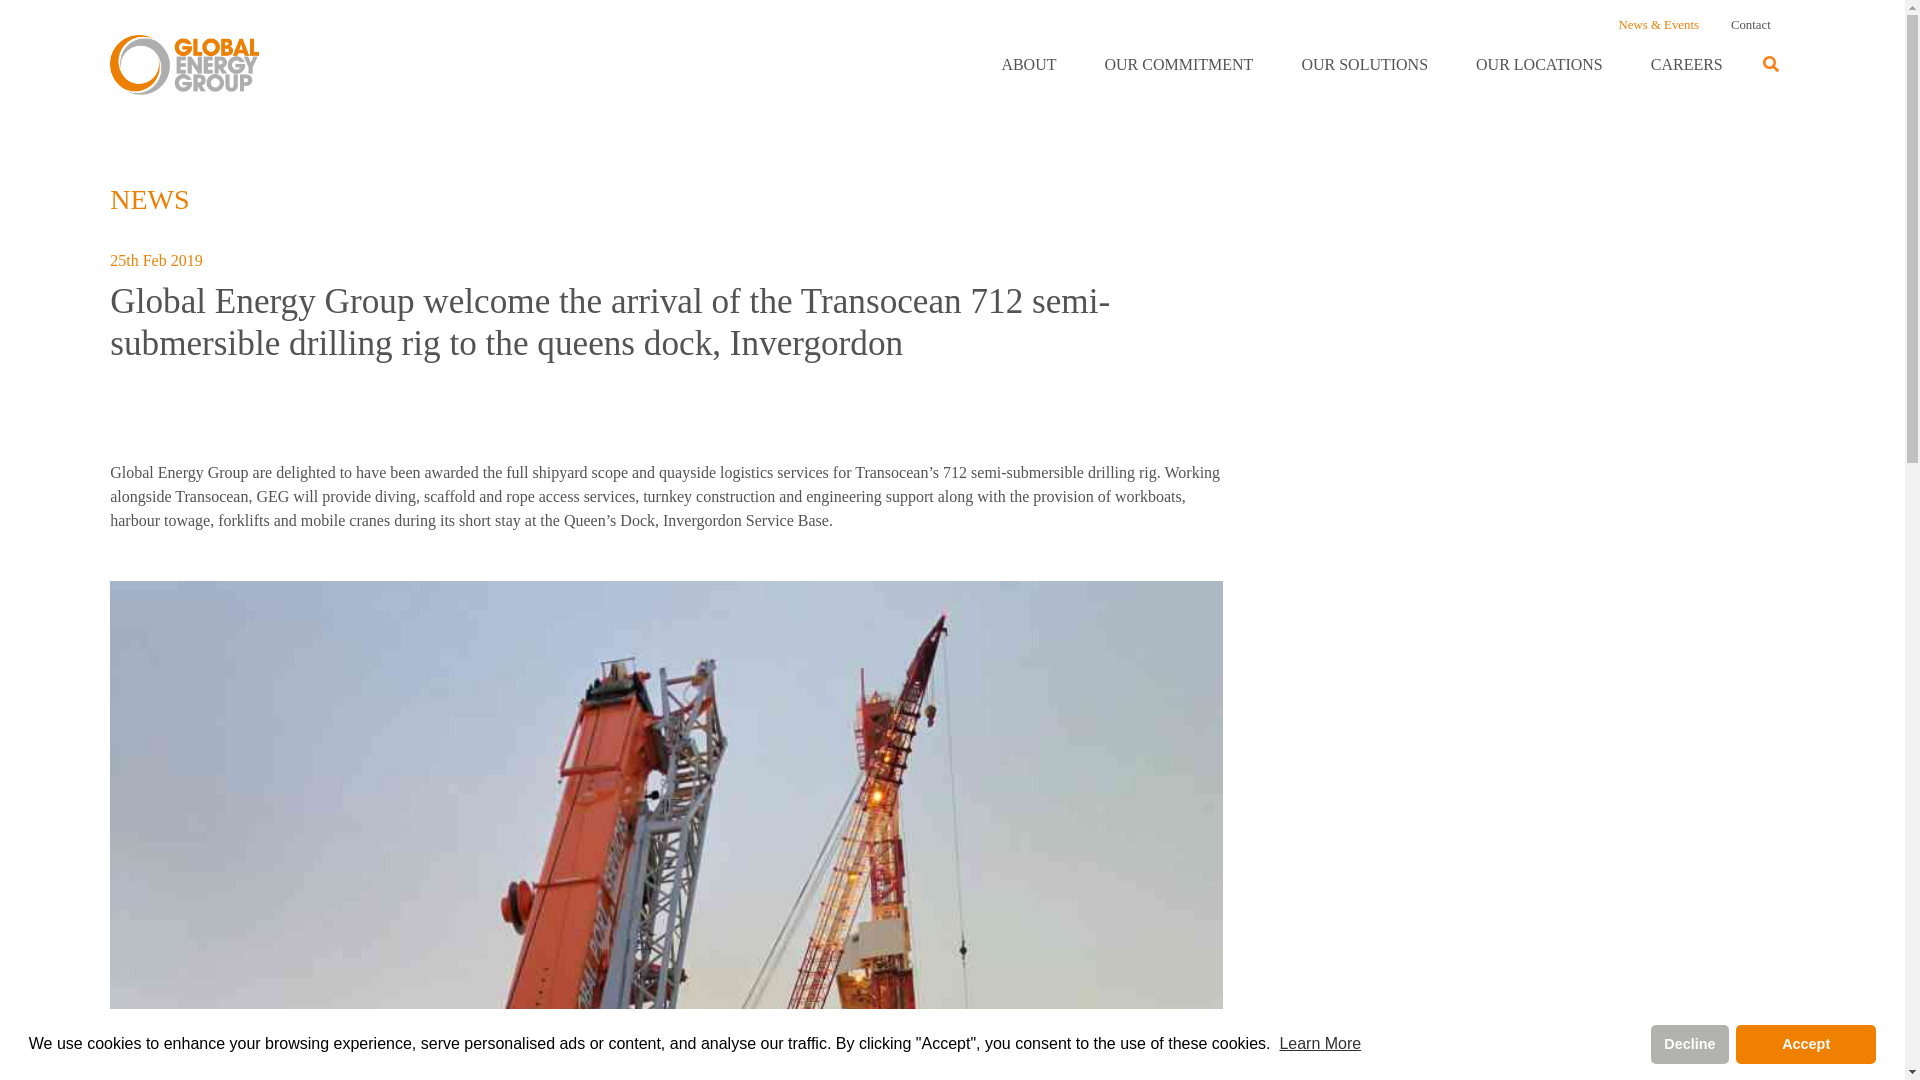 The width and height of the screenshot is (1920, 1080). Describe the element at coordinates (1690, 1043) in the screenshot. I see `Decline` at that location.